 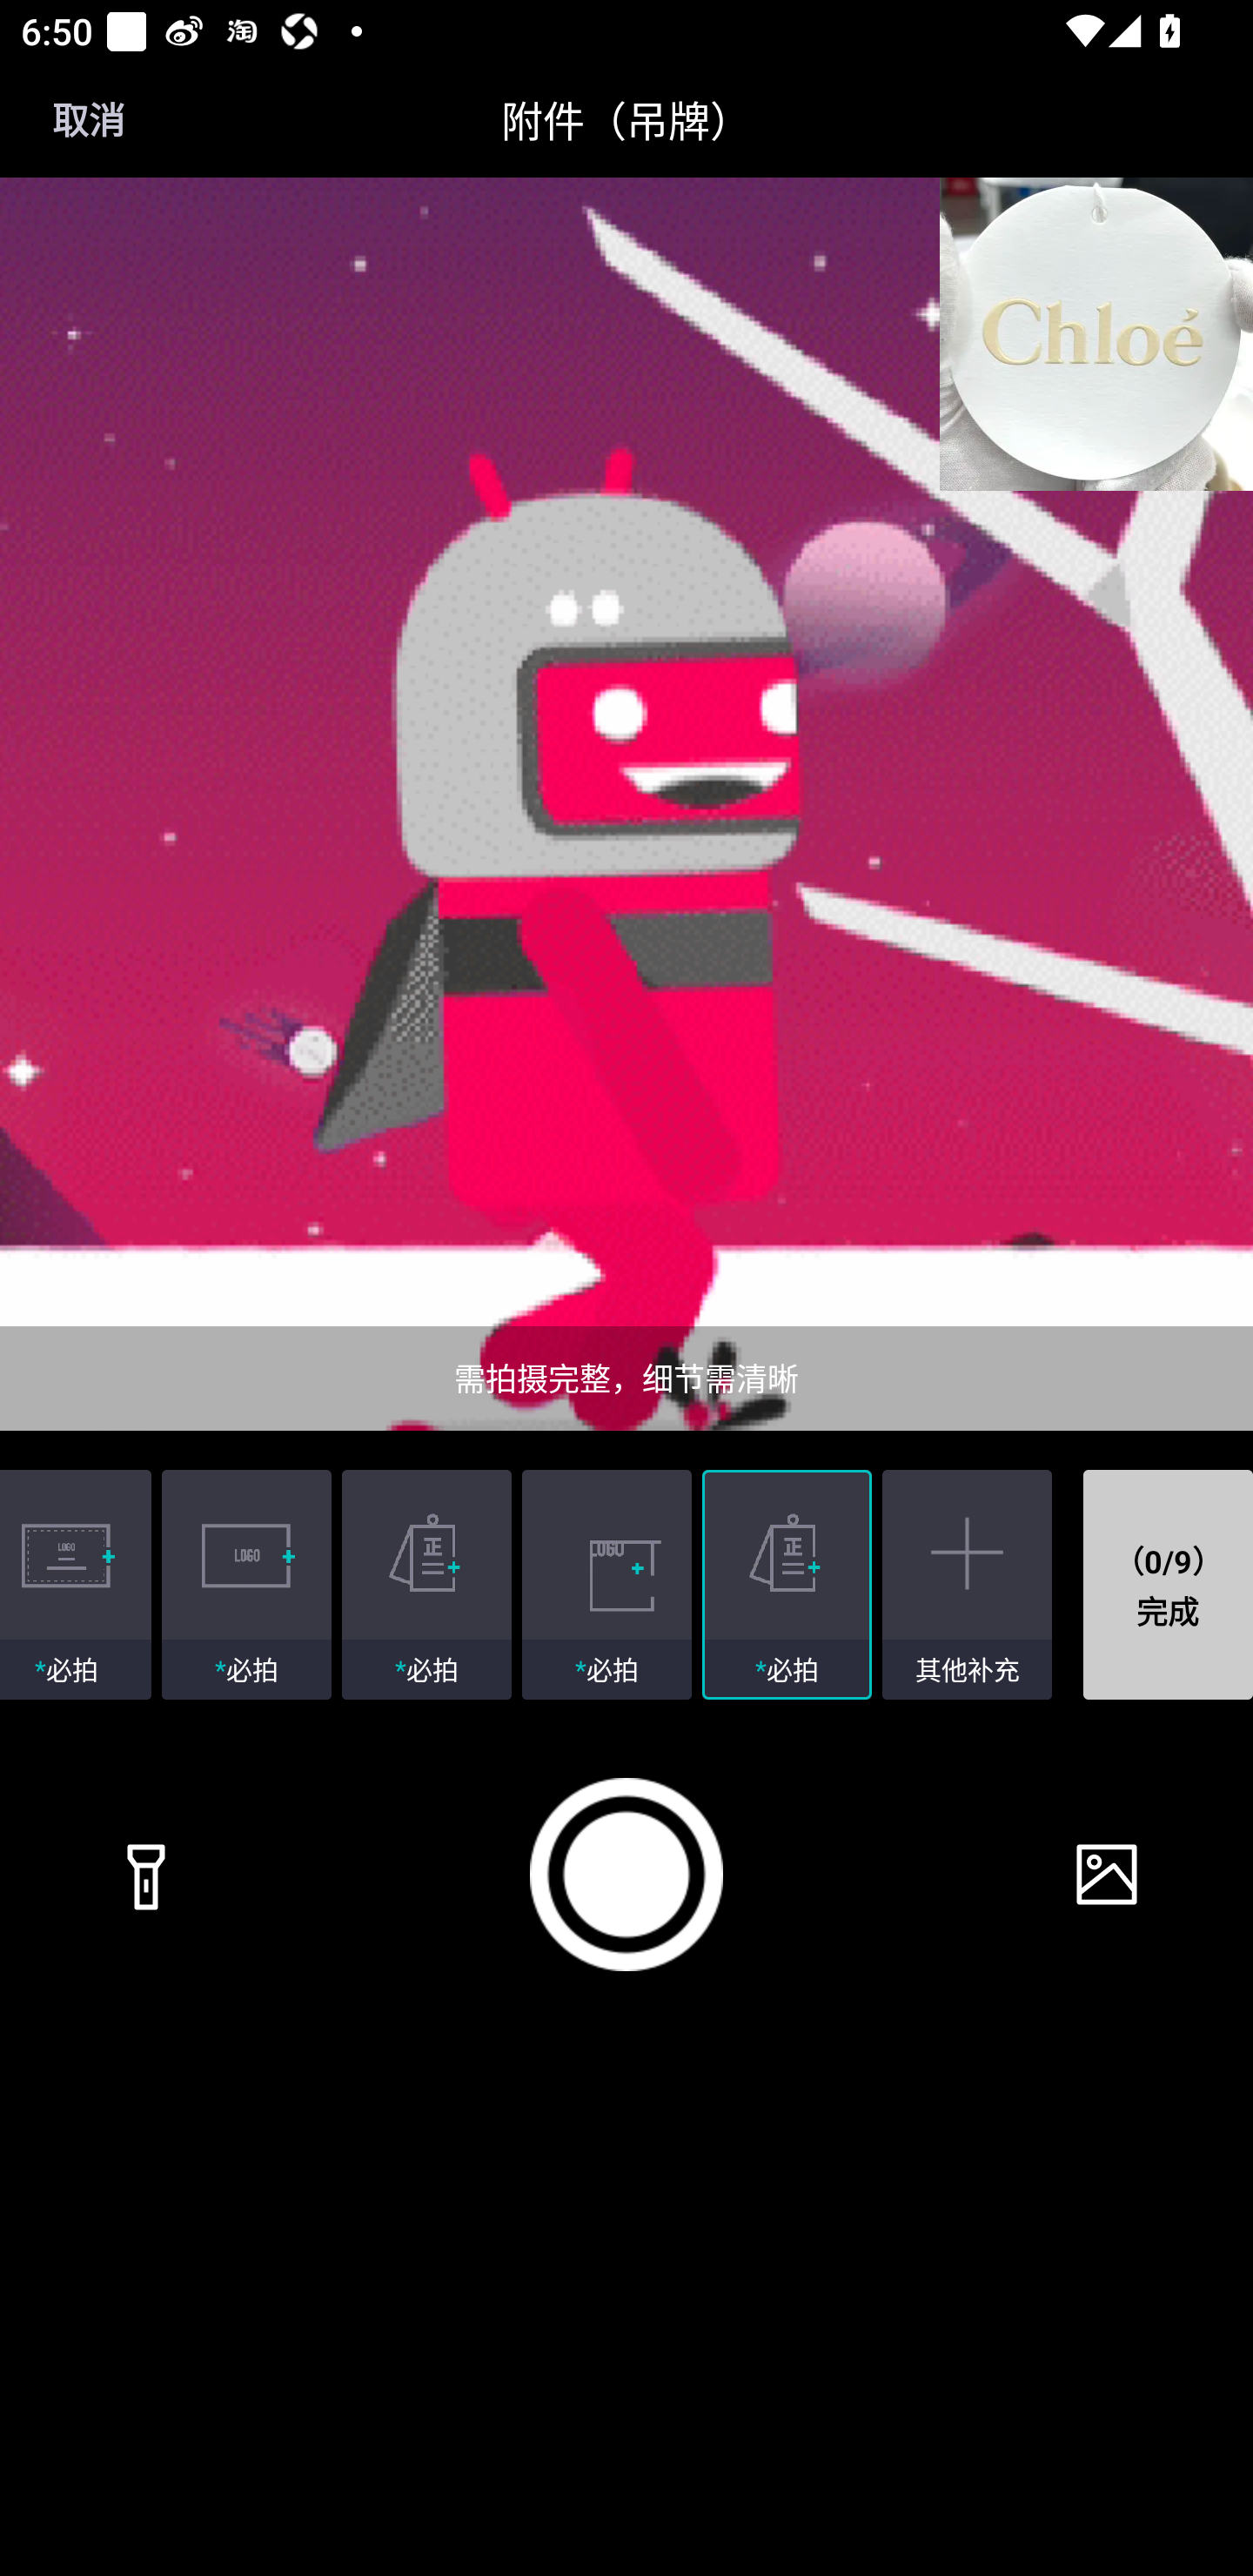 I want to click on 取消, so click(x=89, y=120).